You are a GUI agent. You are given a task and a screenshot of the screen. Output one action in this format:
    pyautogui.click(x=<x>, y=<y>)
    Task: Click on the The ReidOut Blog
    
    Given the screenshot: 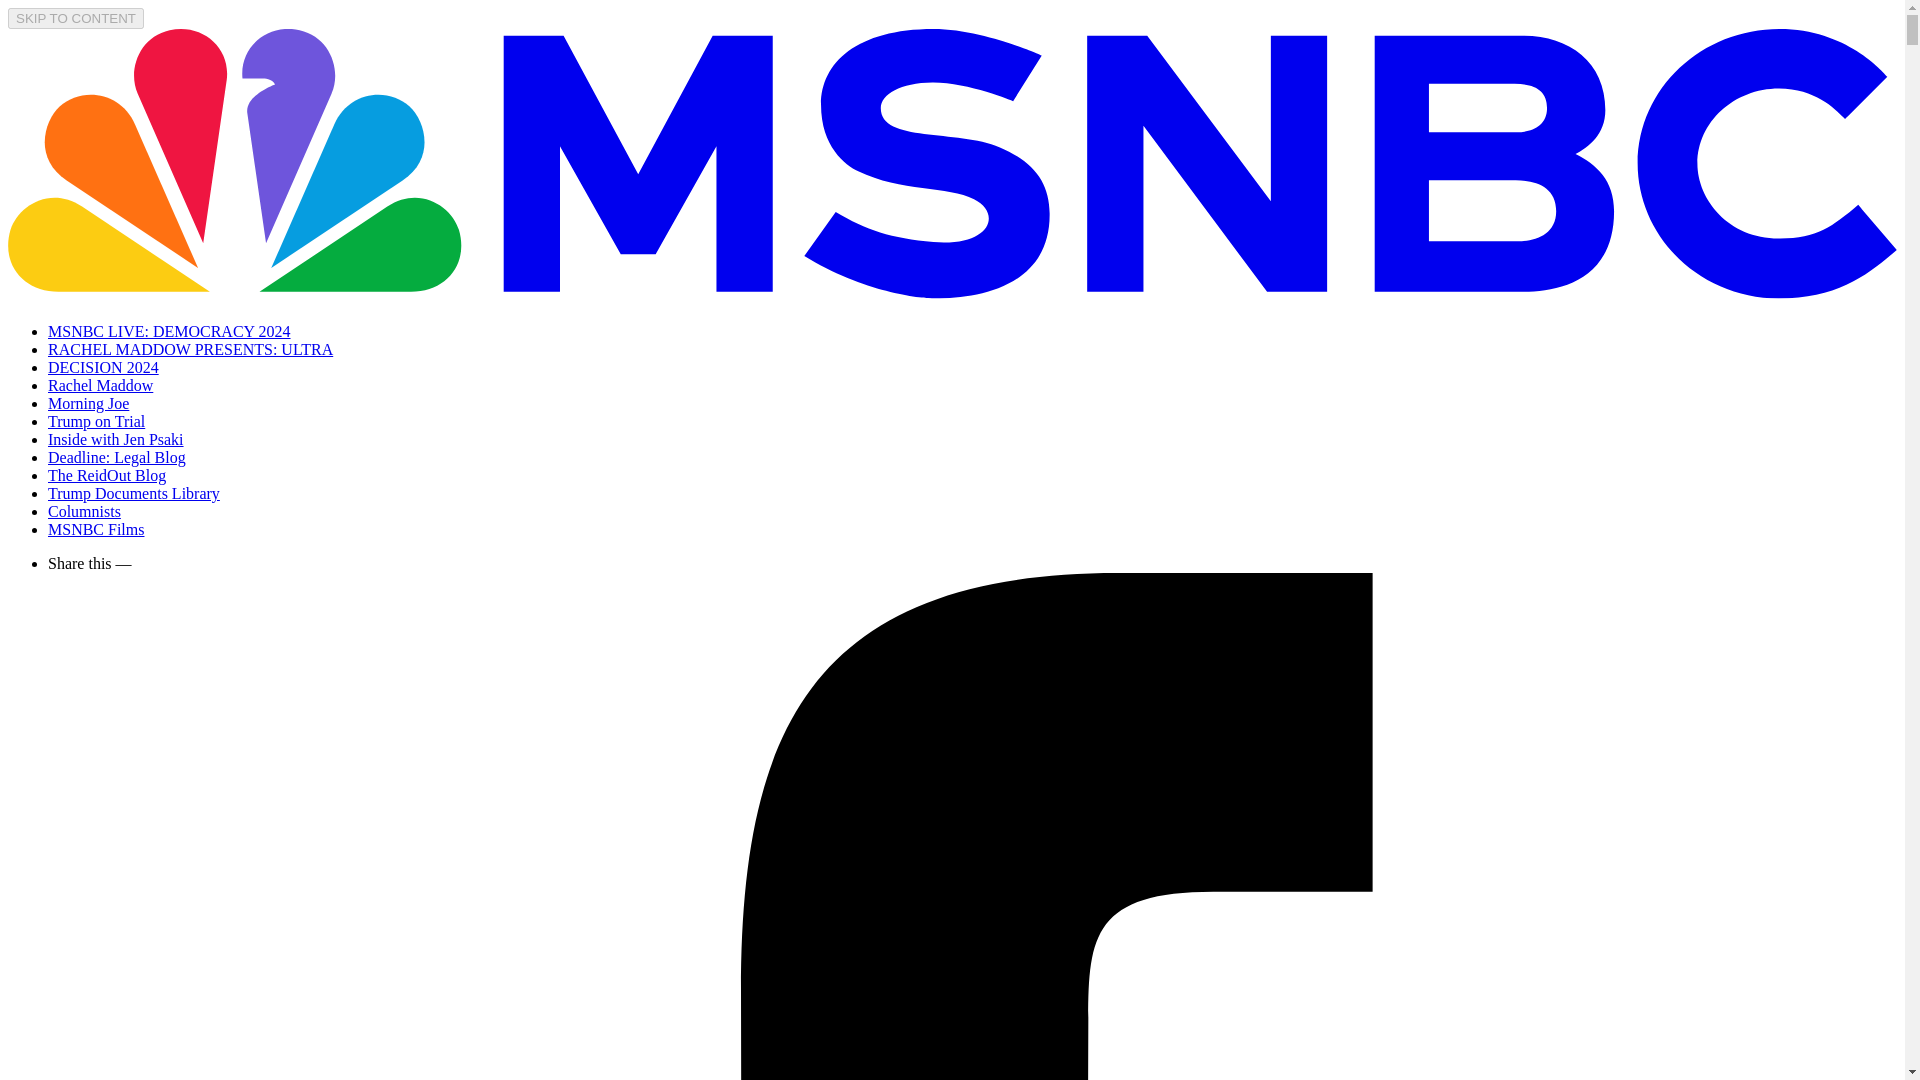 What is the action you would take?
    pyautogui.click(x=106, y=474)
    